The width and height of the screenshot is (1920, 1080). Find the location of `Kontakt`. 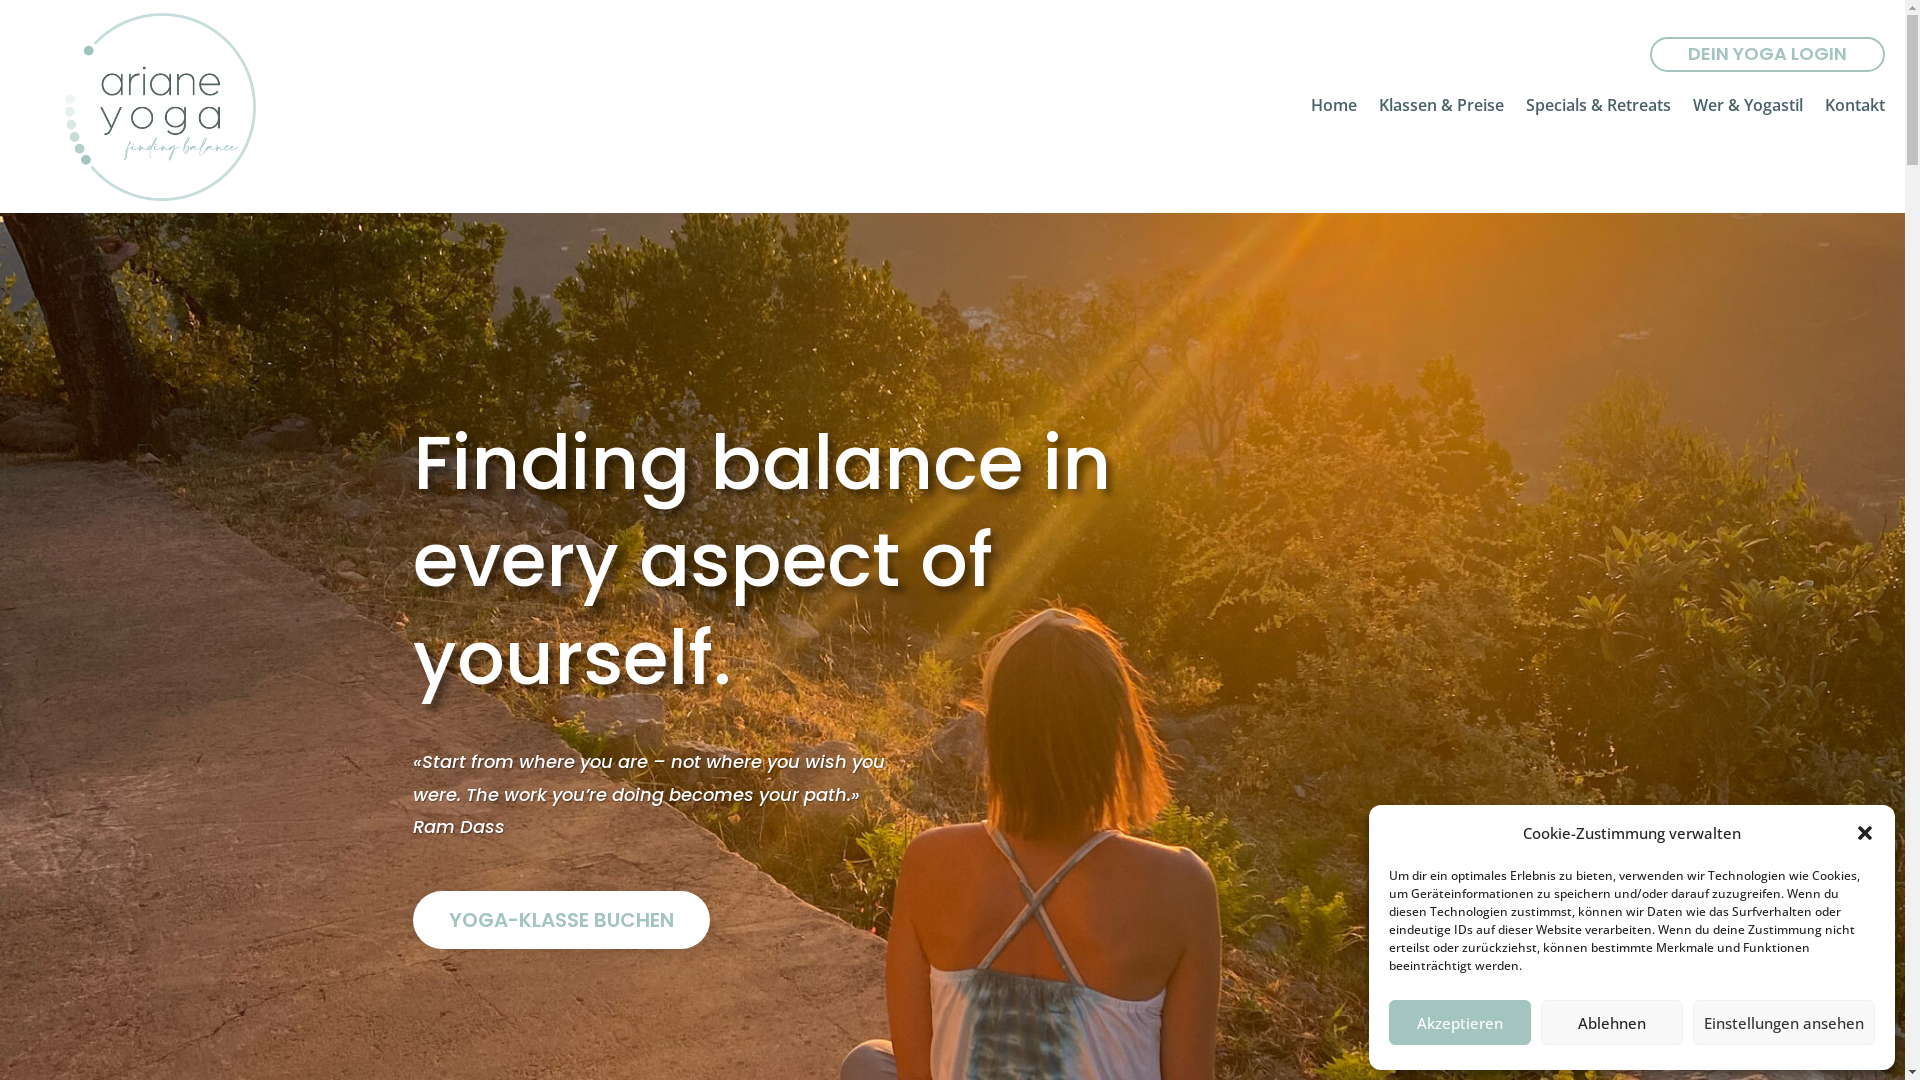

Kontakt is located at coordinates (1855, 109).